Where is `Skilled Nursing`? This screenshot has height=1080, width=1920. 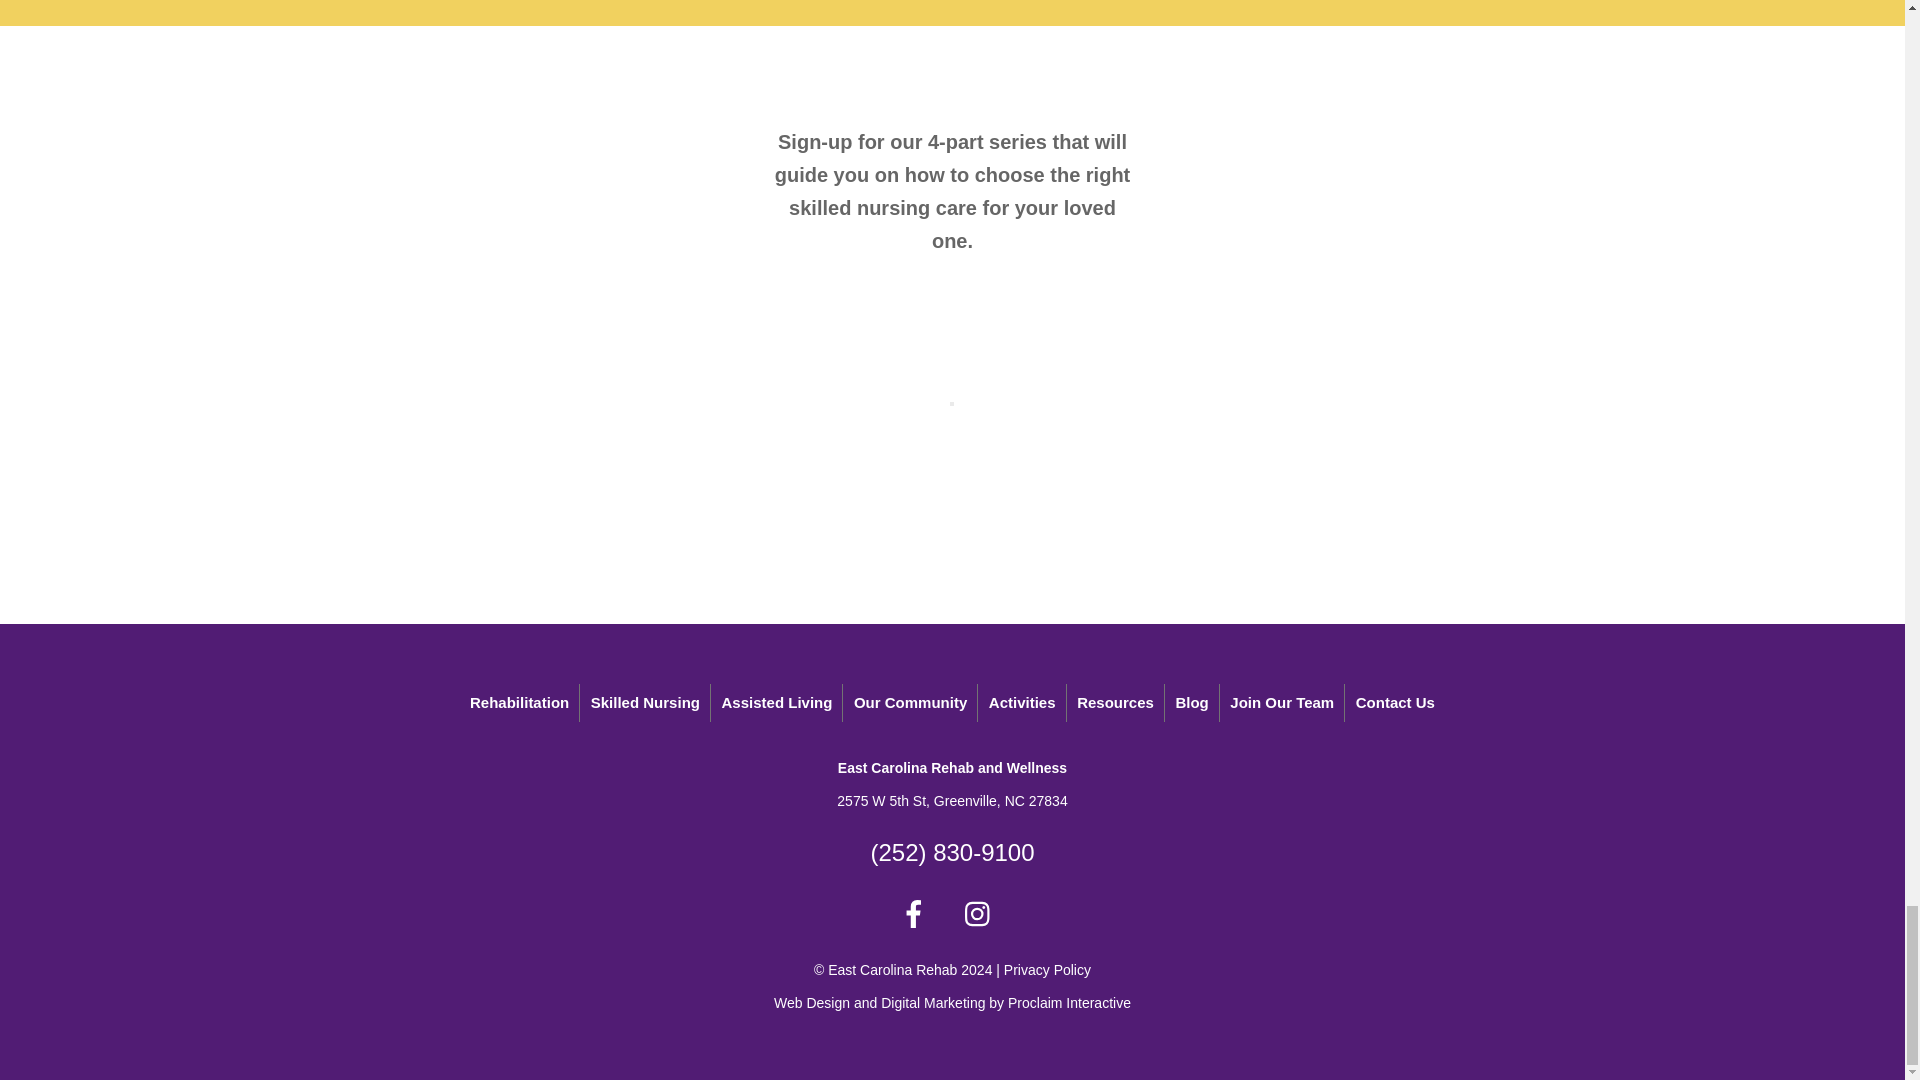
Skilled Nursing is located at coordinates (646, 702).